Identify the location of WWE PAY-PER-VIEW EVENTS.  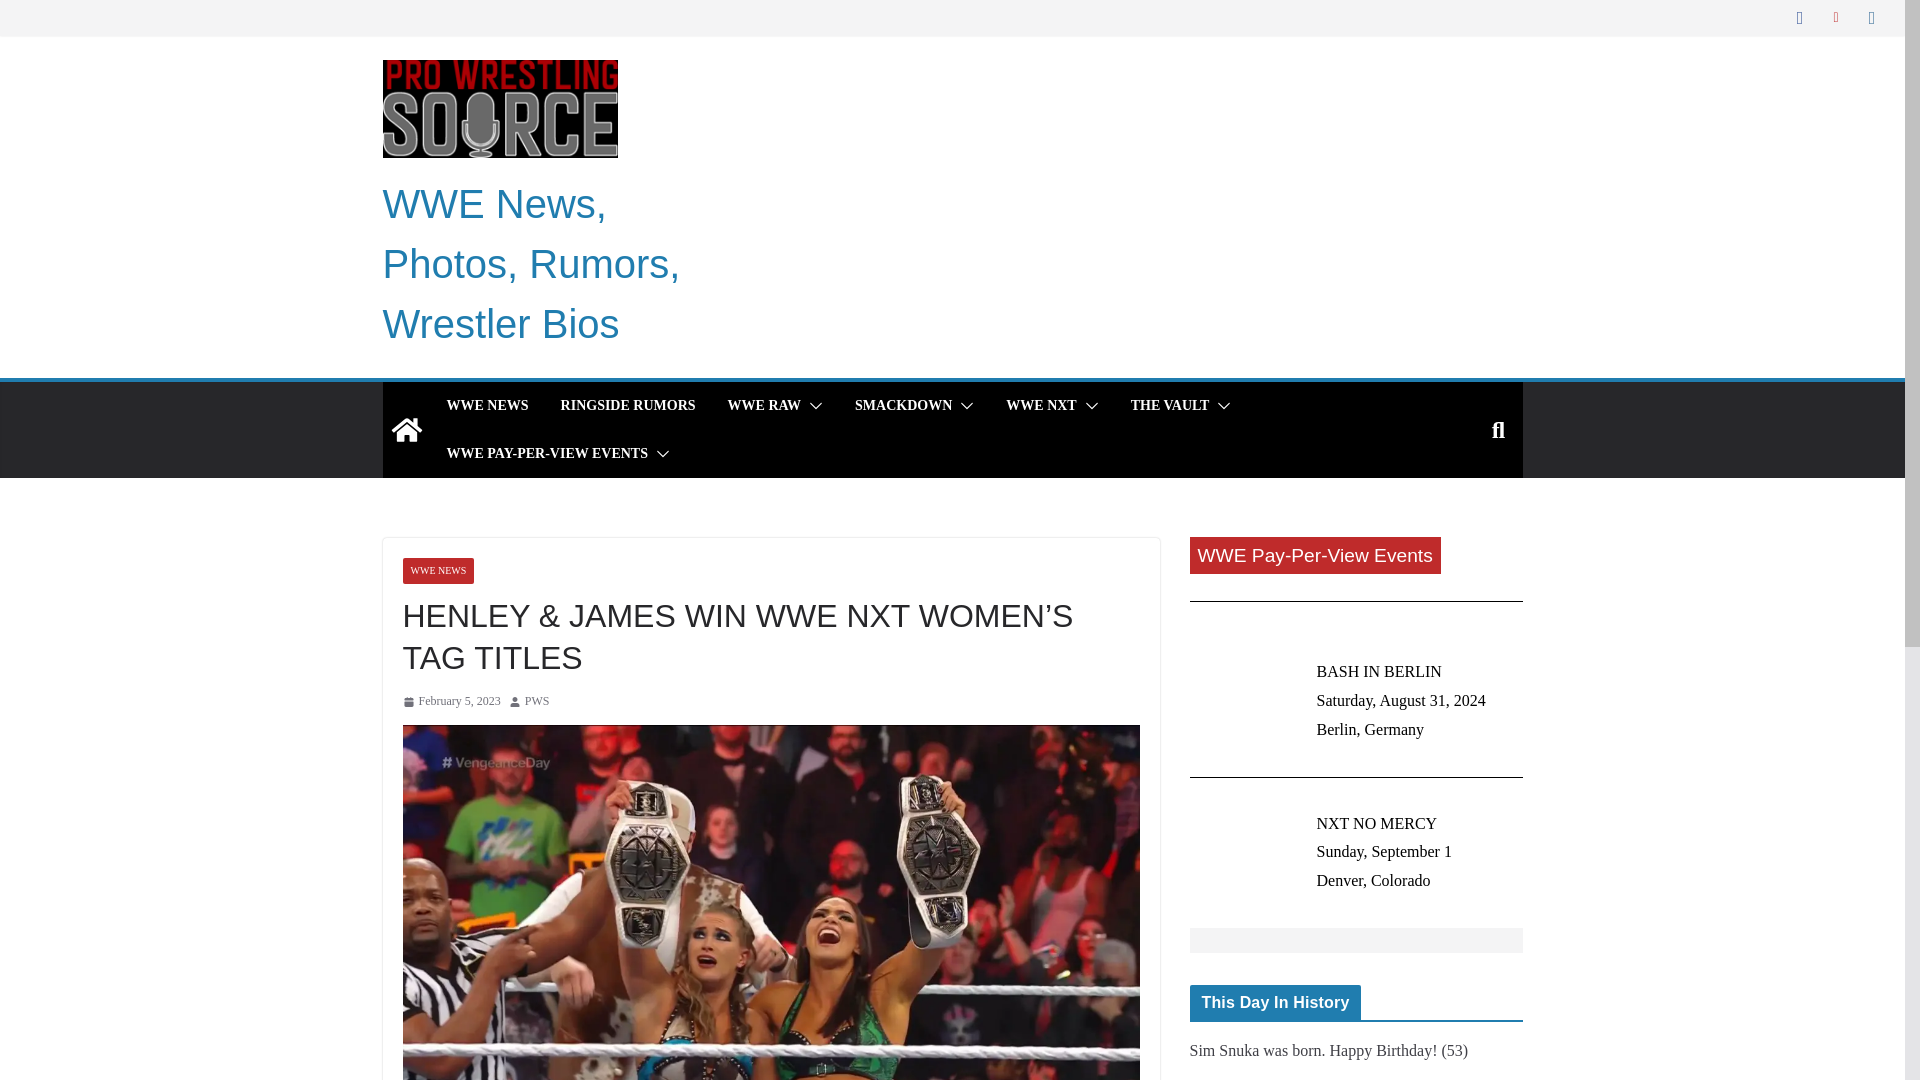
(546, 453).